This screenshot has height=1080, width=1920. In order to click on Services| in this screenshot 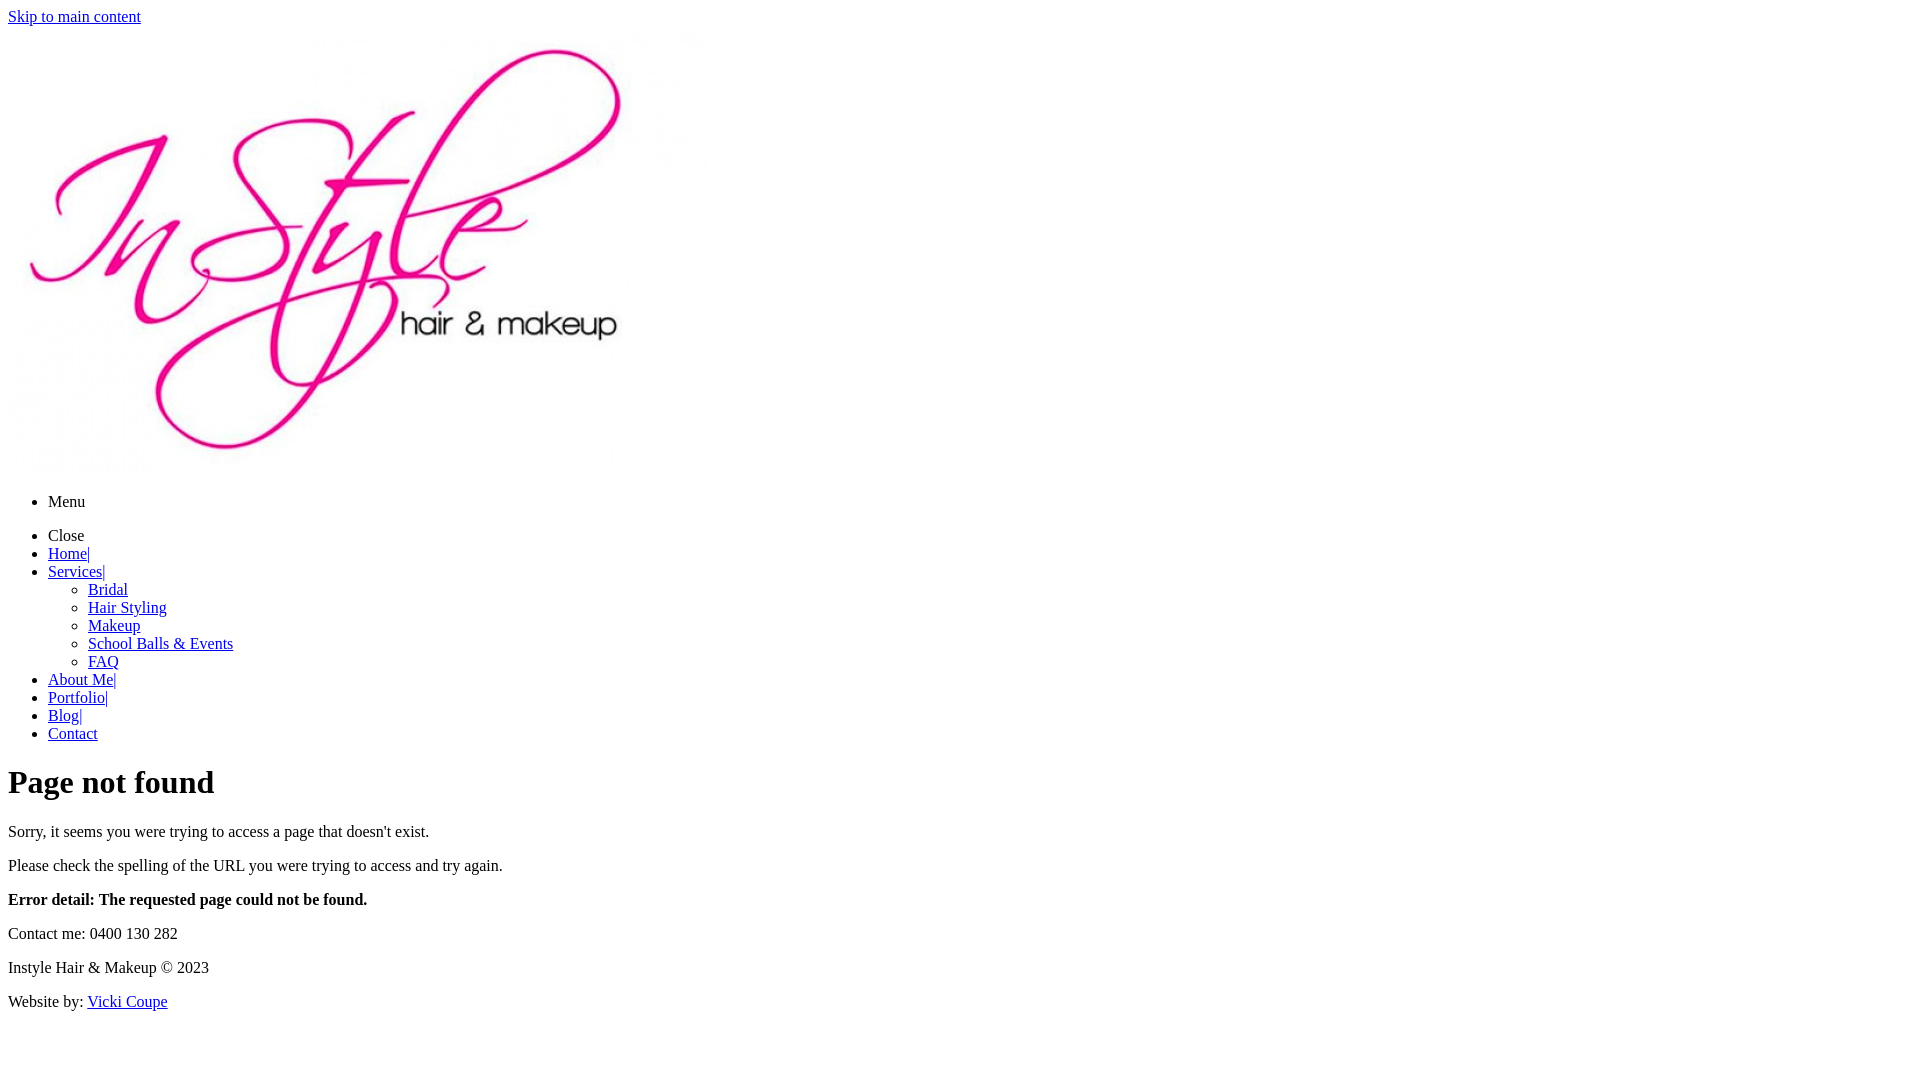, I will do `click(76, 572)`.